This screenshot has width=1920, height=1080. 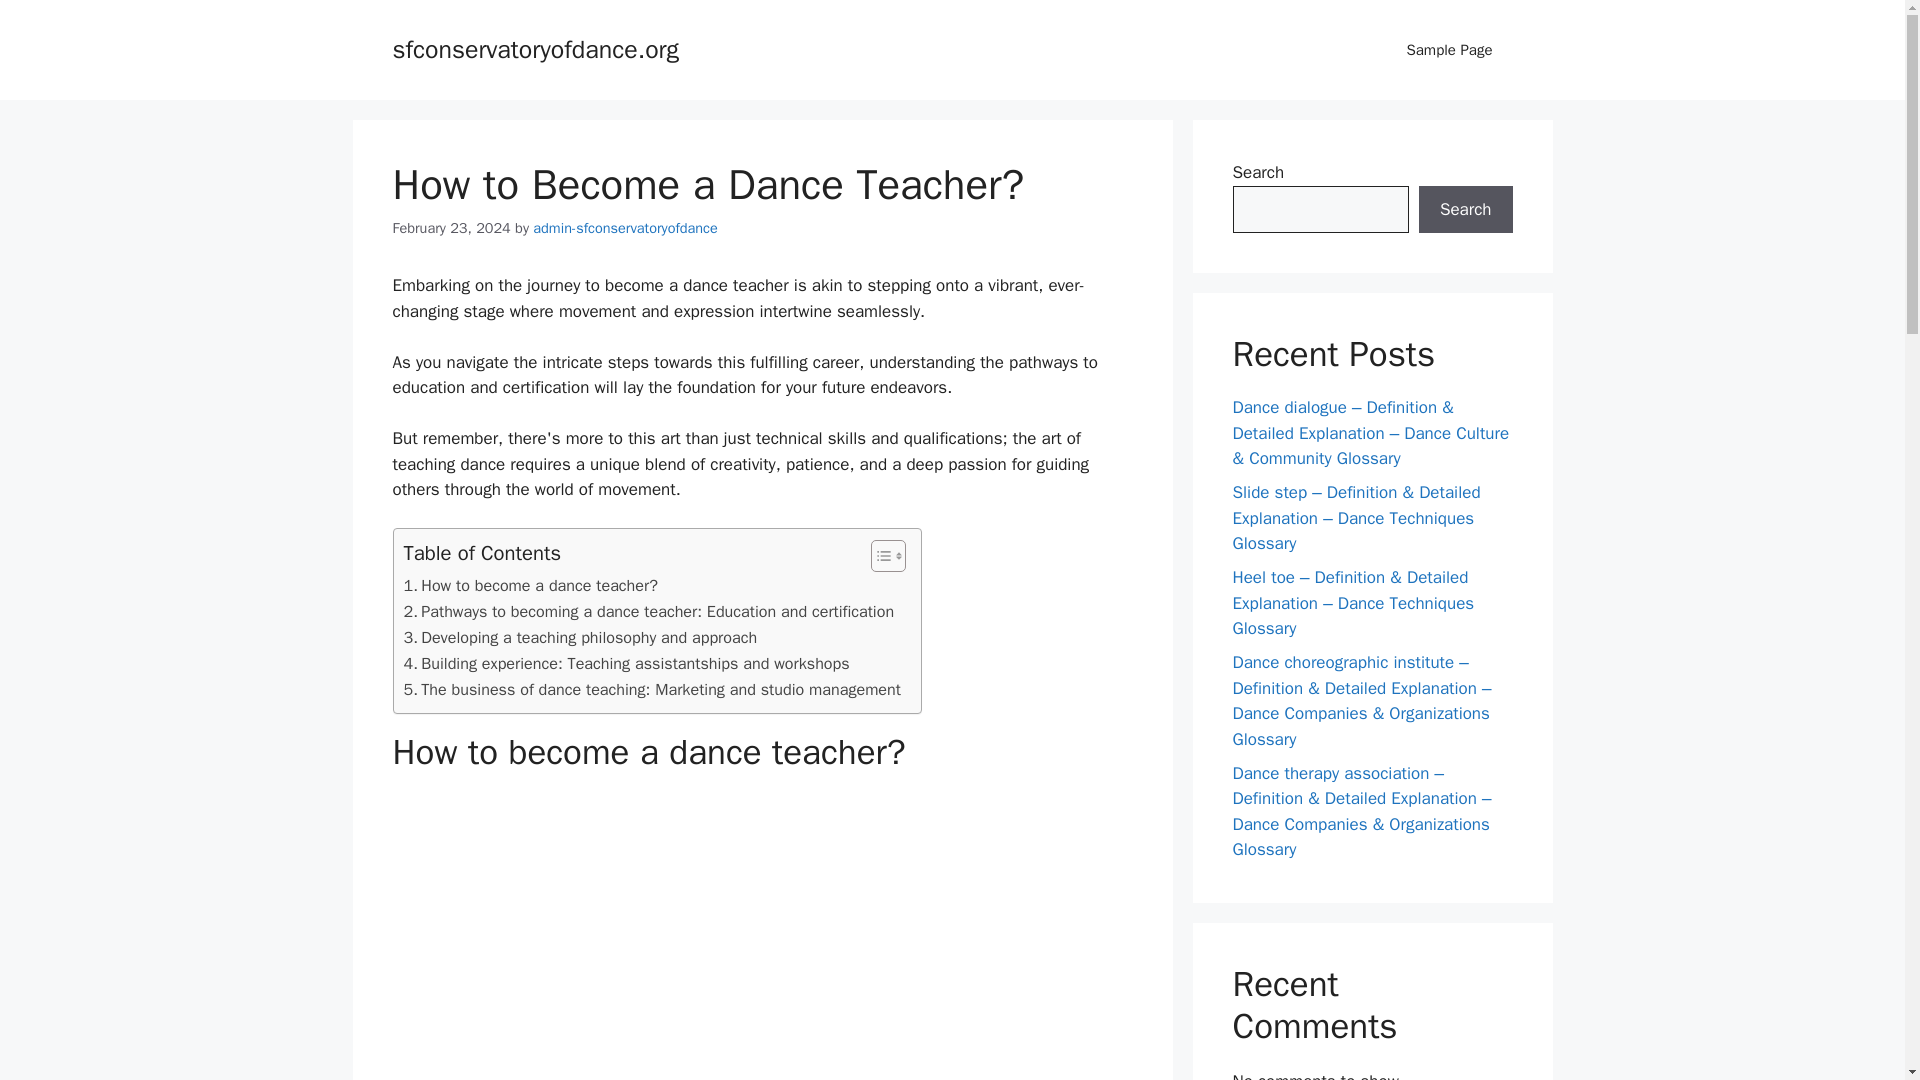 I want to click on admin-sfconservatoryofdance, so click(x=626, y=228).